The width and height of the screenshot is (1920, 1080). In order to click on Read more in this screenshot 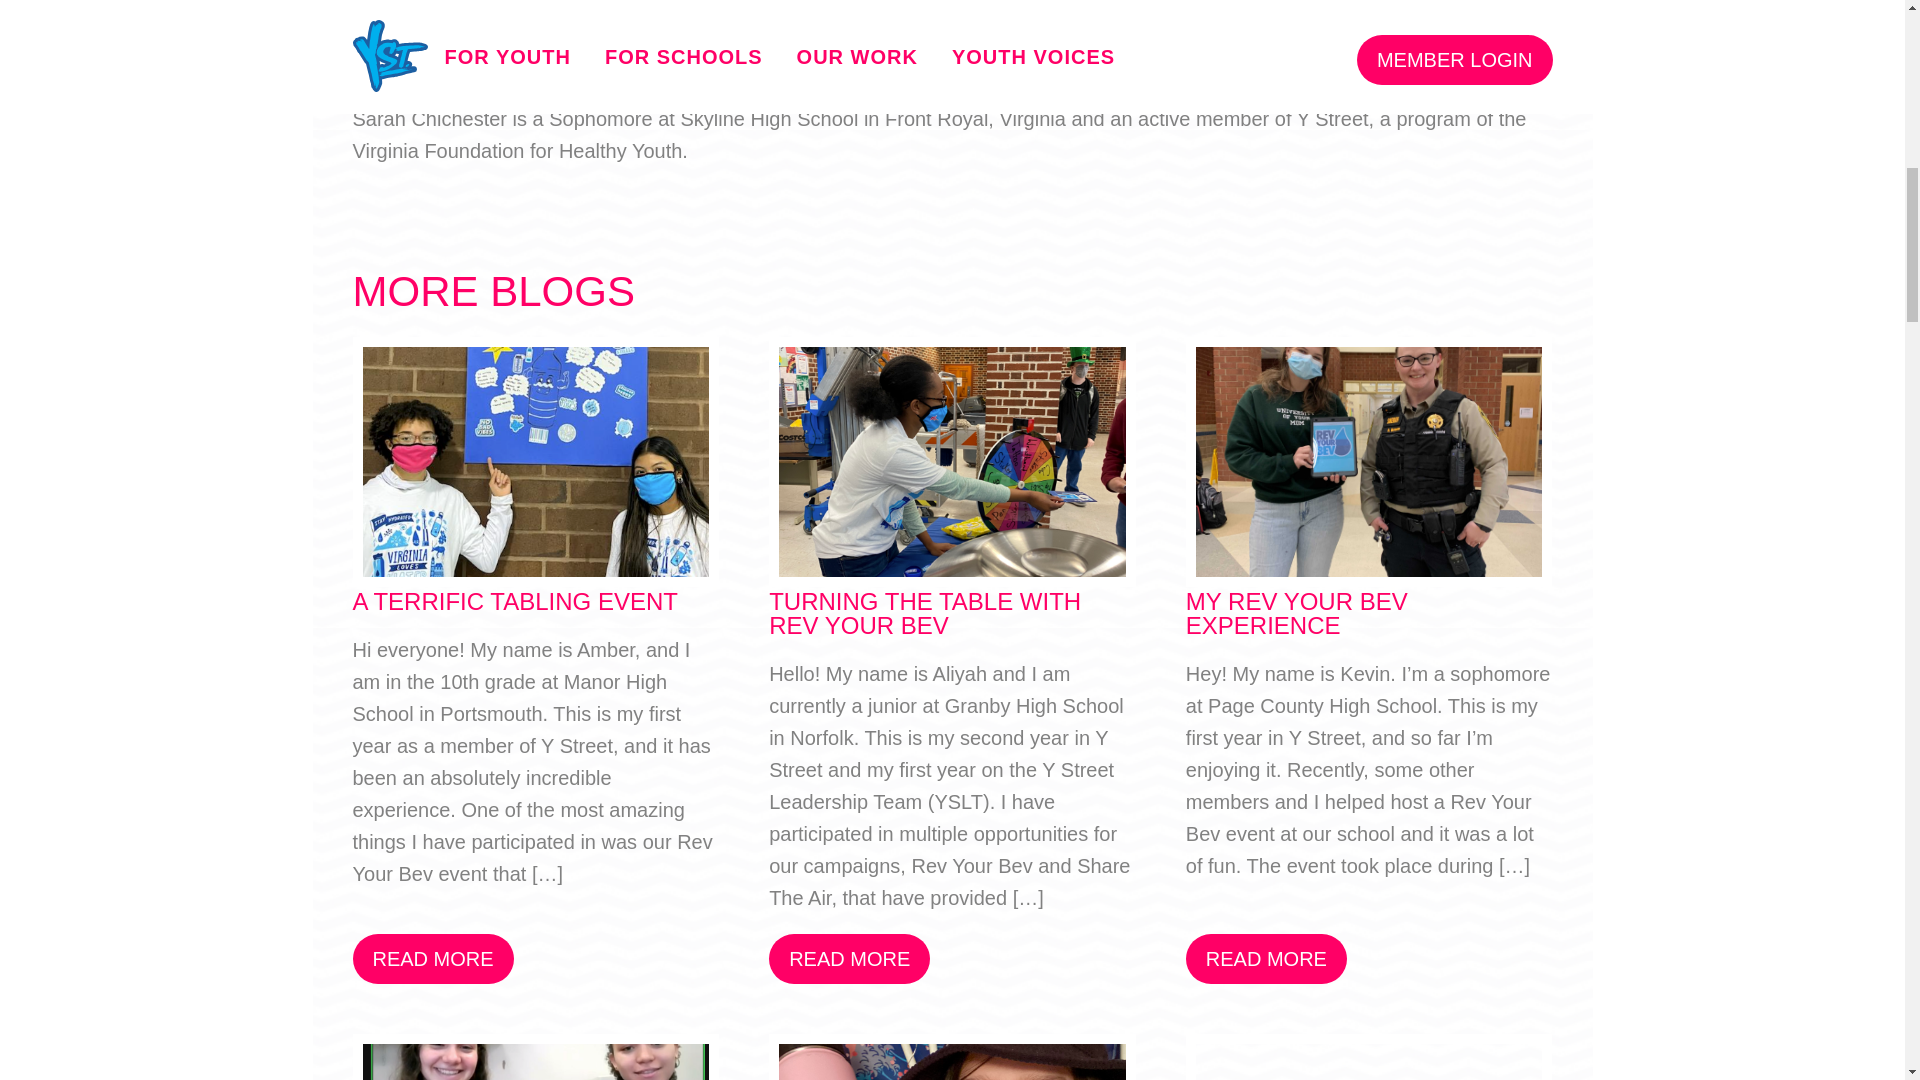, I will do `click(849, 958)`.